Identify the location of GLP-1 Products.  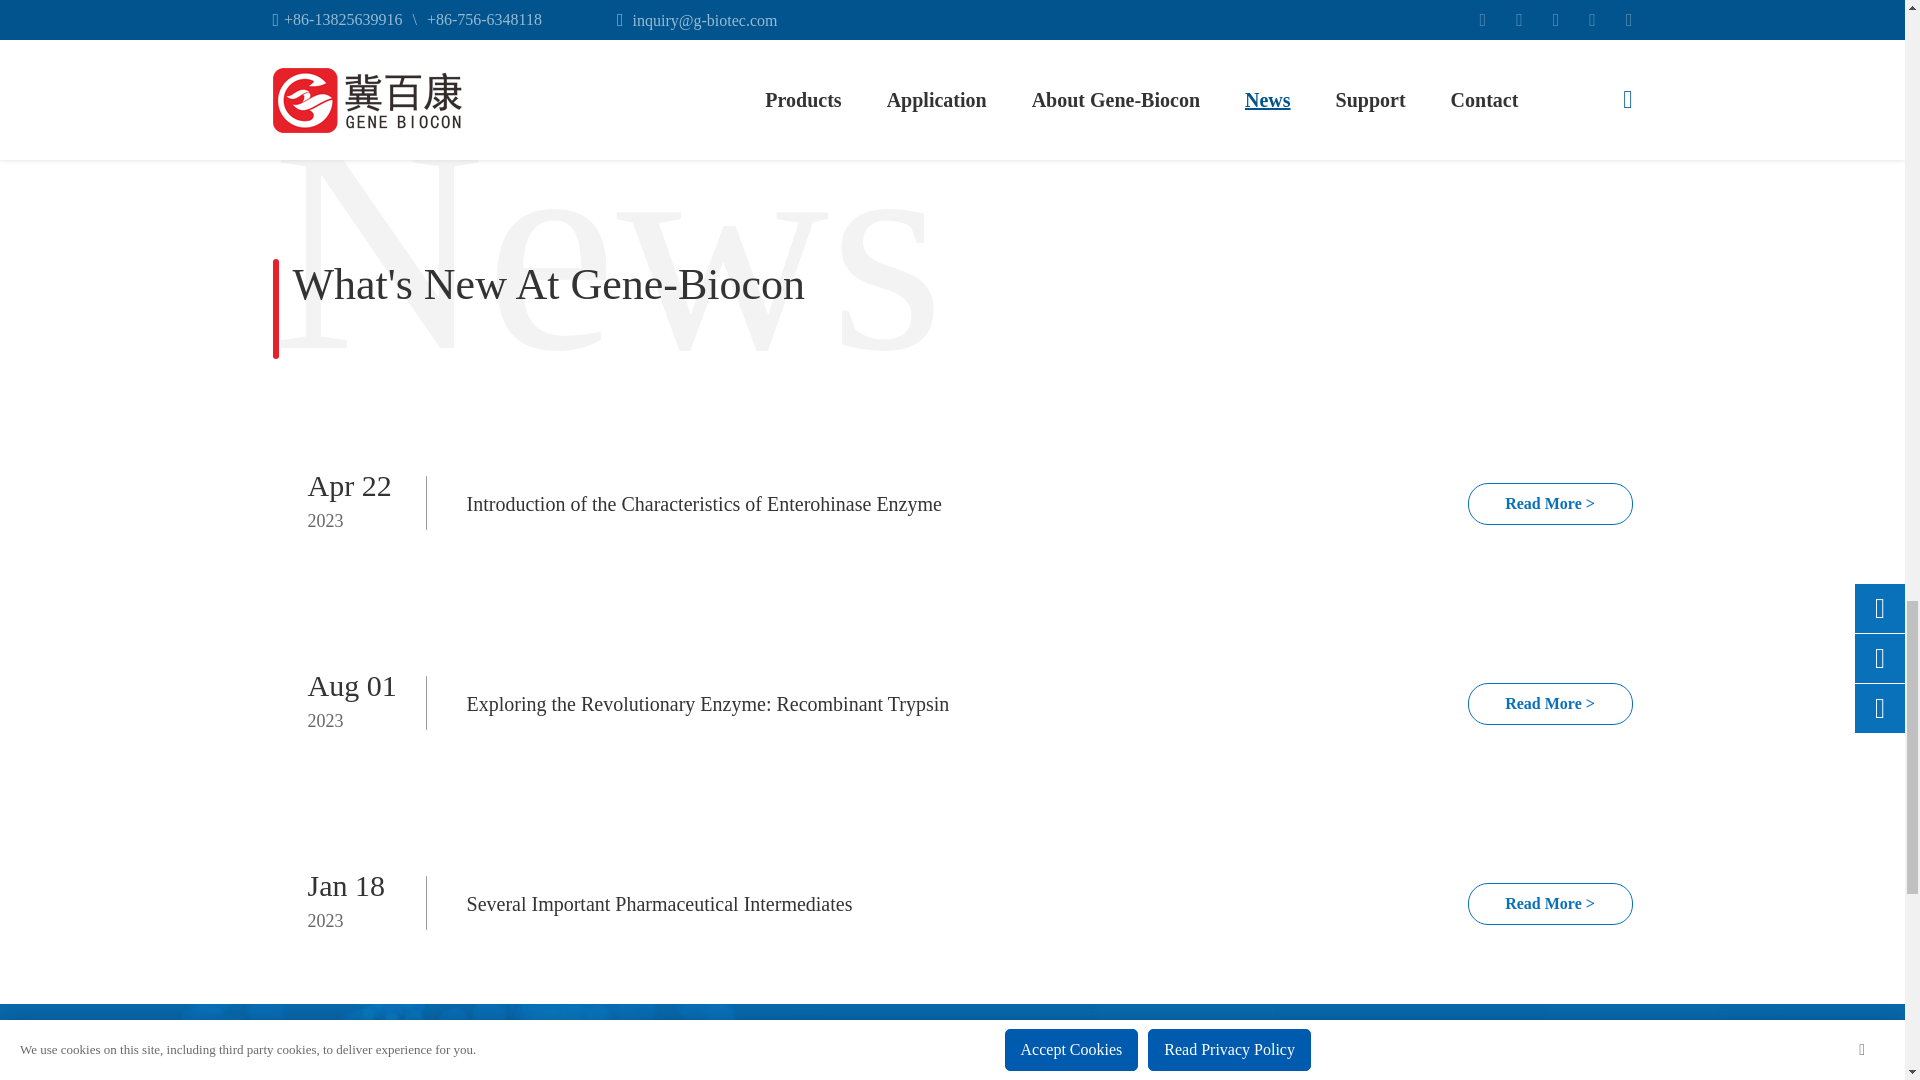
(1474, 26).